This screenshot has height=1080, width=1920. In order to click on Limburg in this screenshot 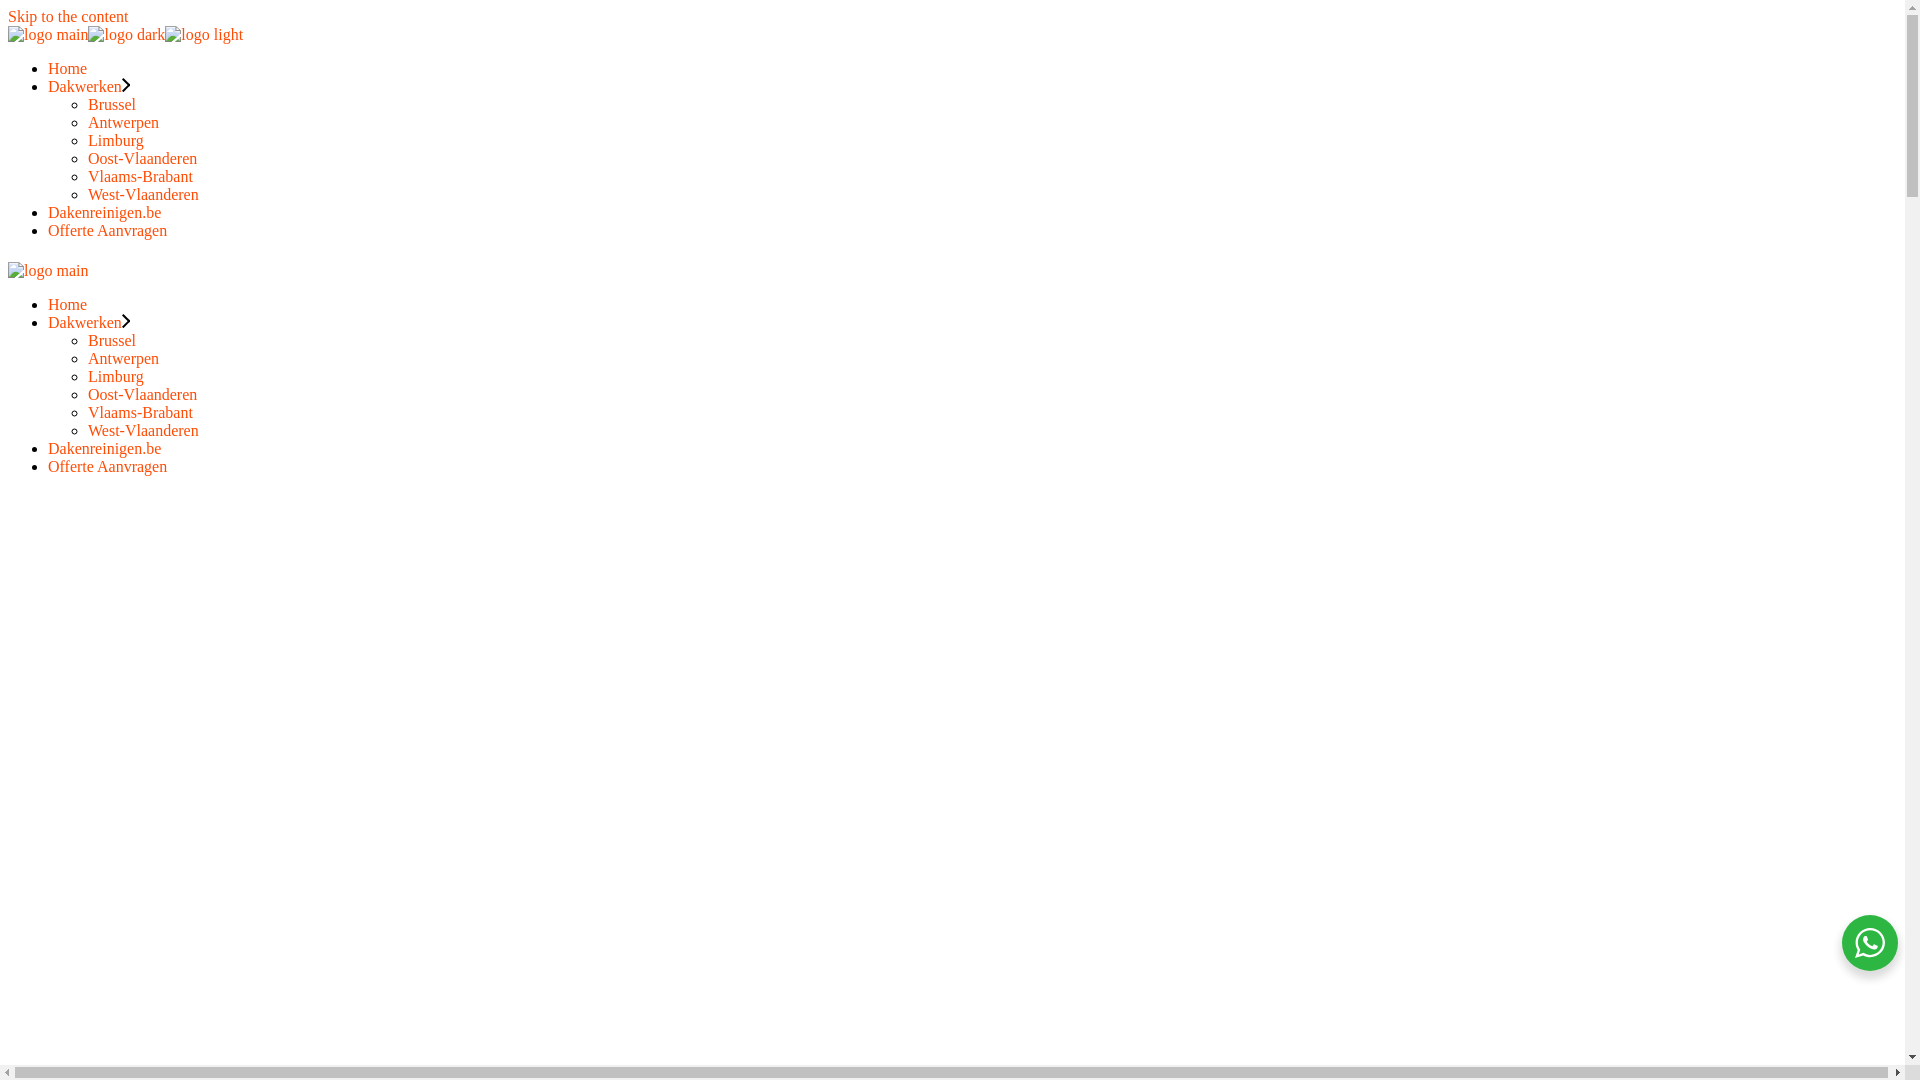, I will do `click(116, 140)`.